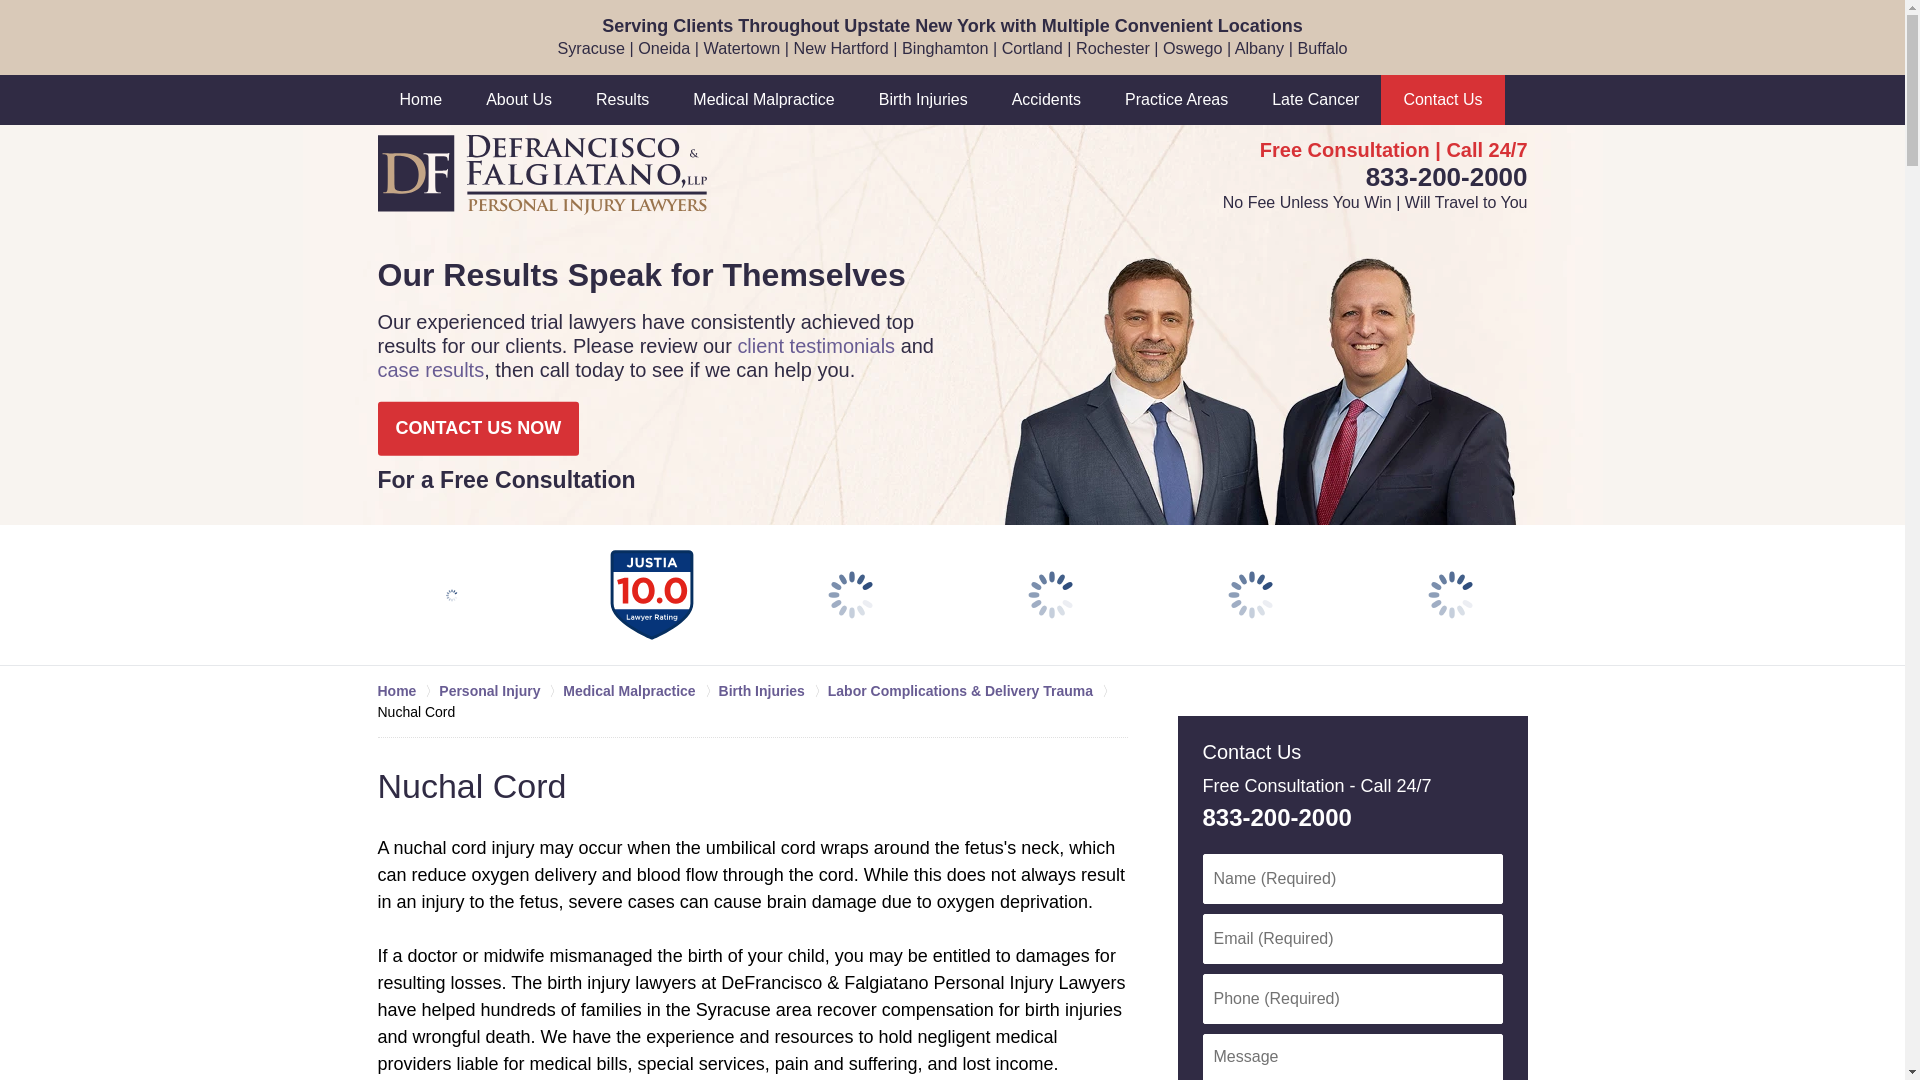 This screenshot has width=1920, height=1080. I want to click on Home, so click(421, 100).